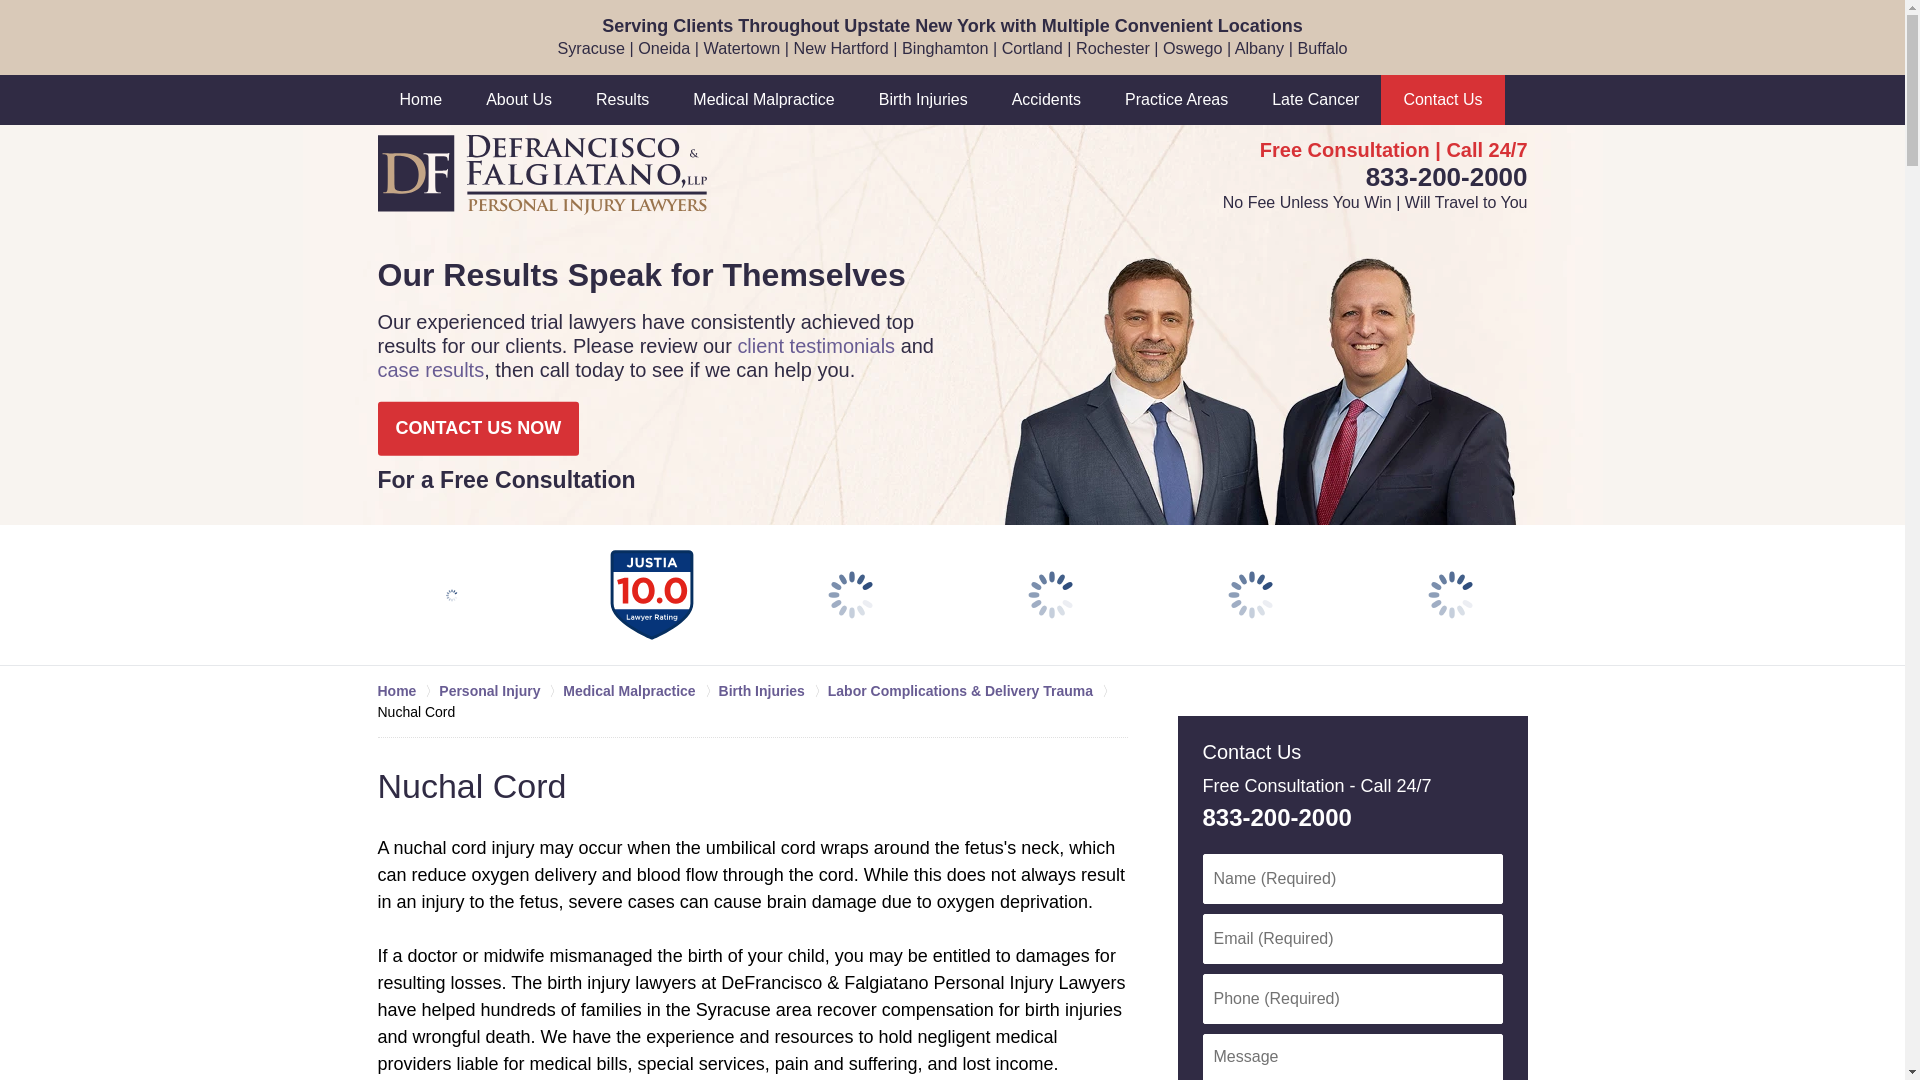 This screenshot has width=1920, height=1080. I want to click on Home, so click(421, 100).